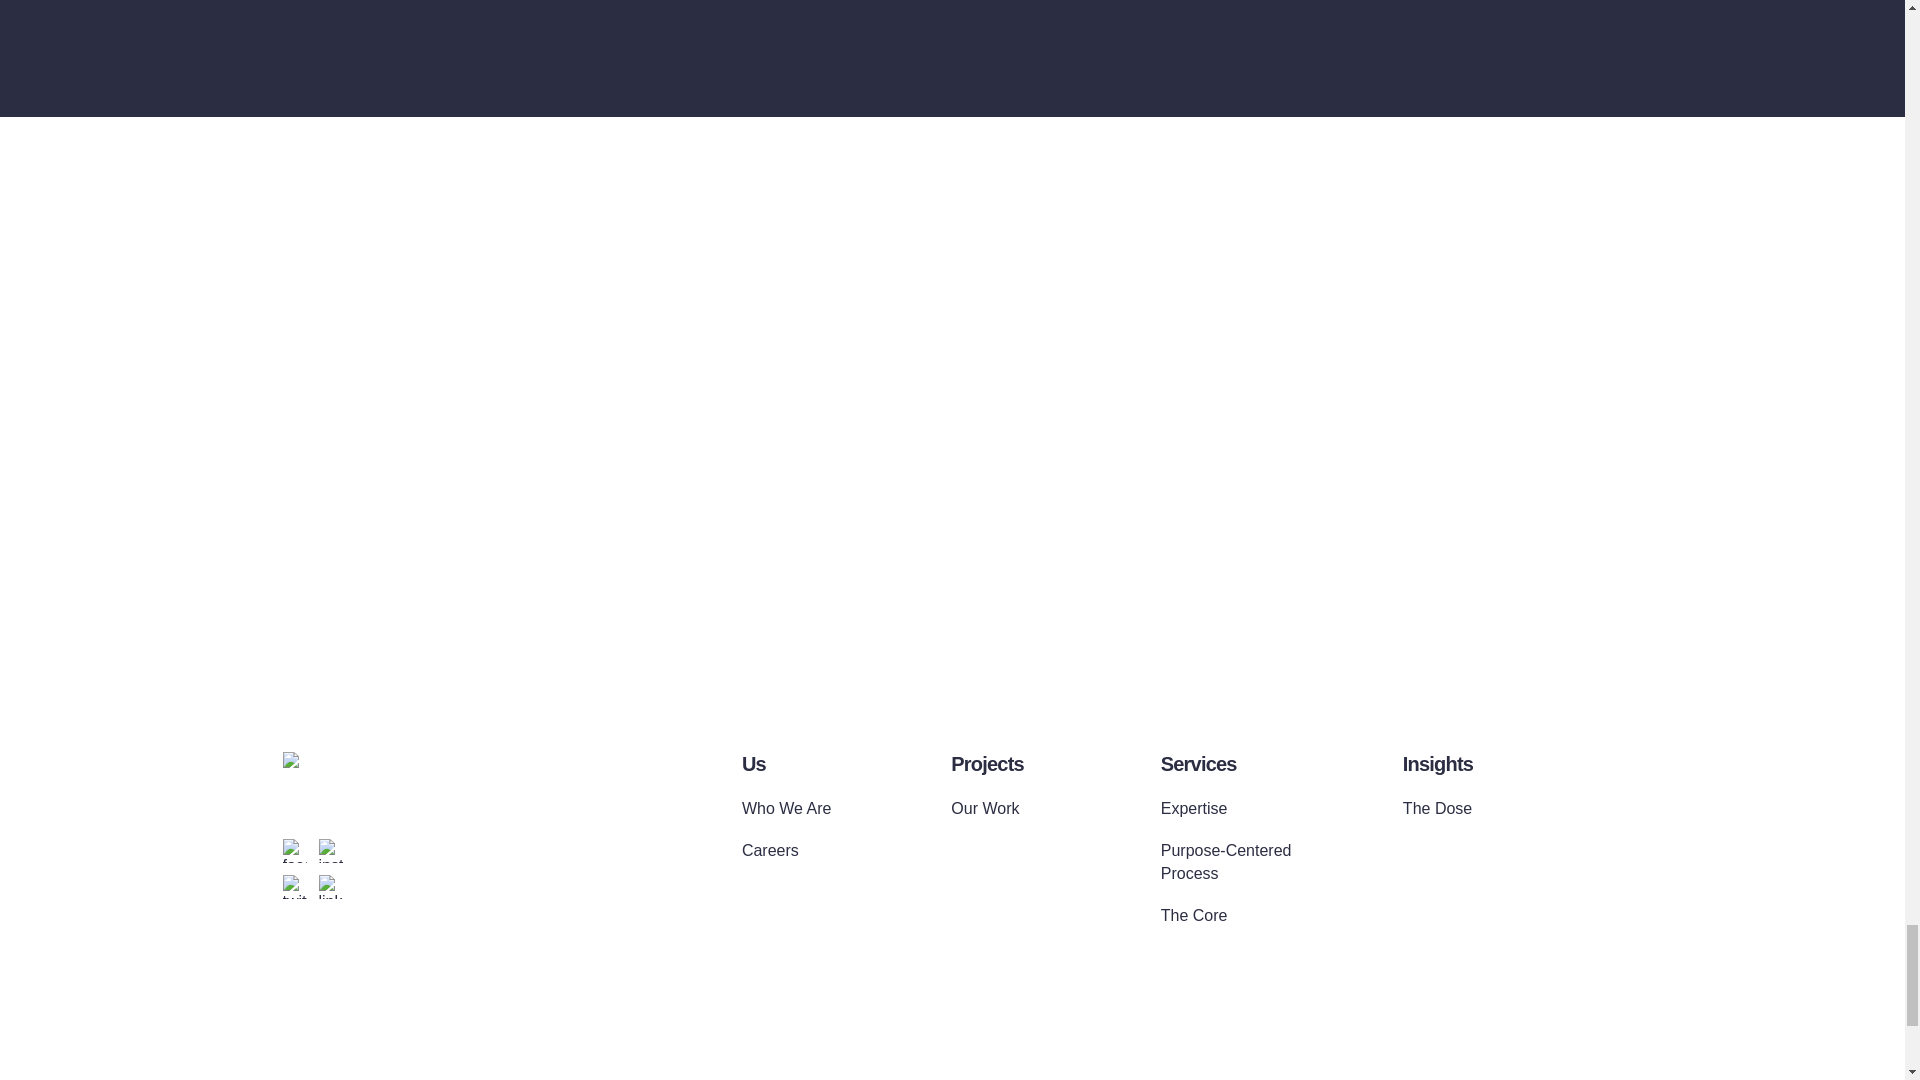 This screenshot has width=1920, height=1080. Describe the element at coordinates (1008, 808) in the screenshot. I see `Our Work` at that location.